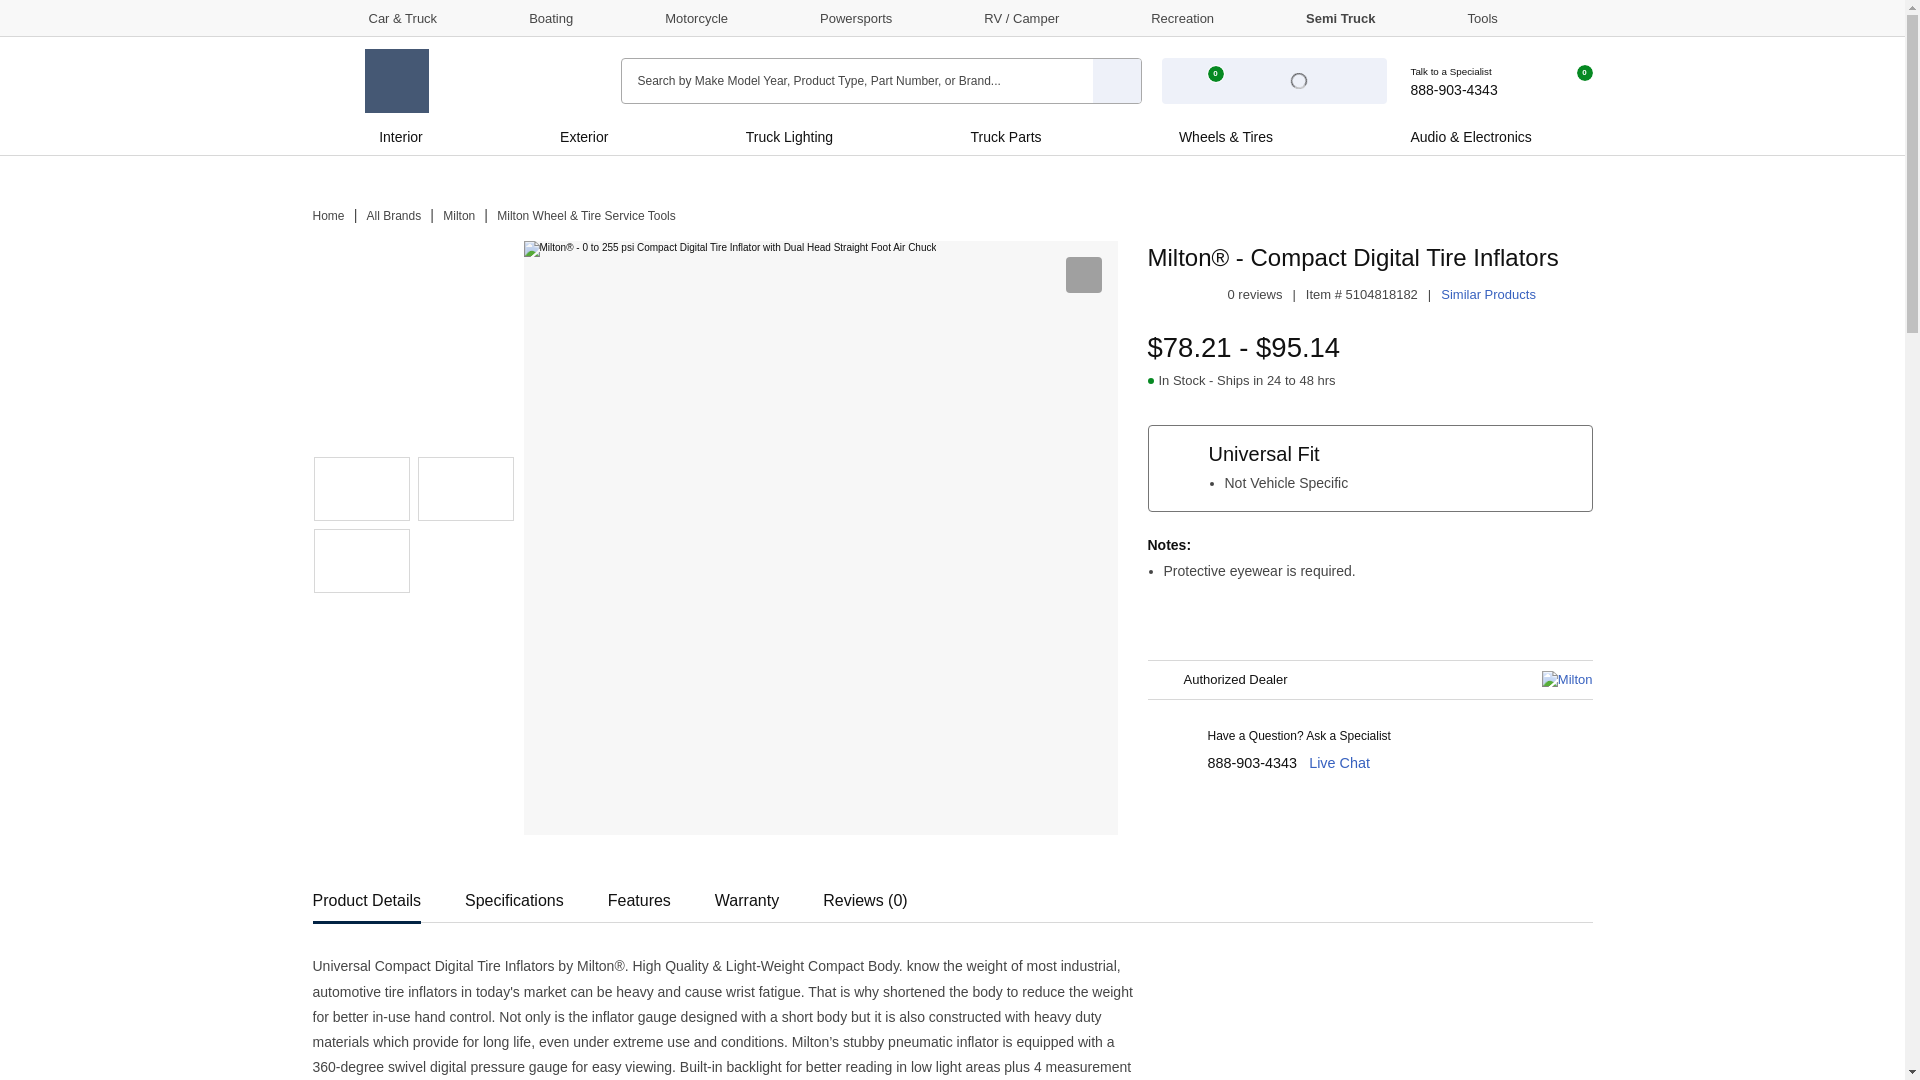 The image size is (1920, 1080). What do you see at coordinates (1462, 80) in the screenshot?
I see `888-903-4343` at bounding box center [1462, 80].